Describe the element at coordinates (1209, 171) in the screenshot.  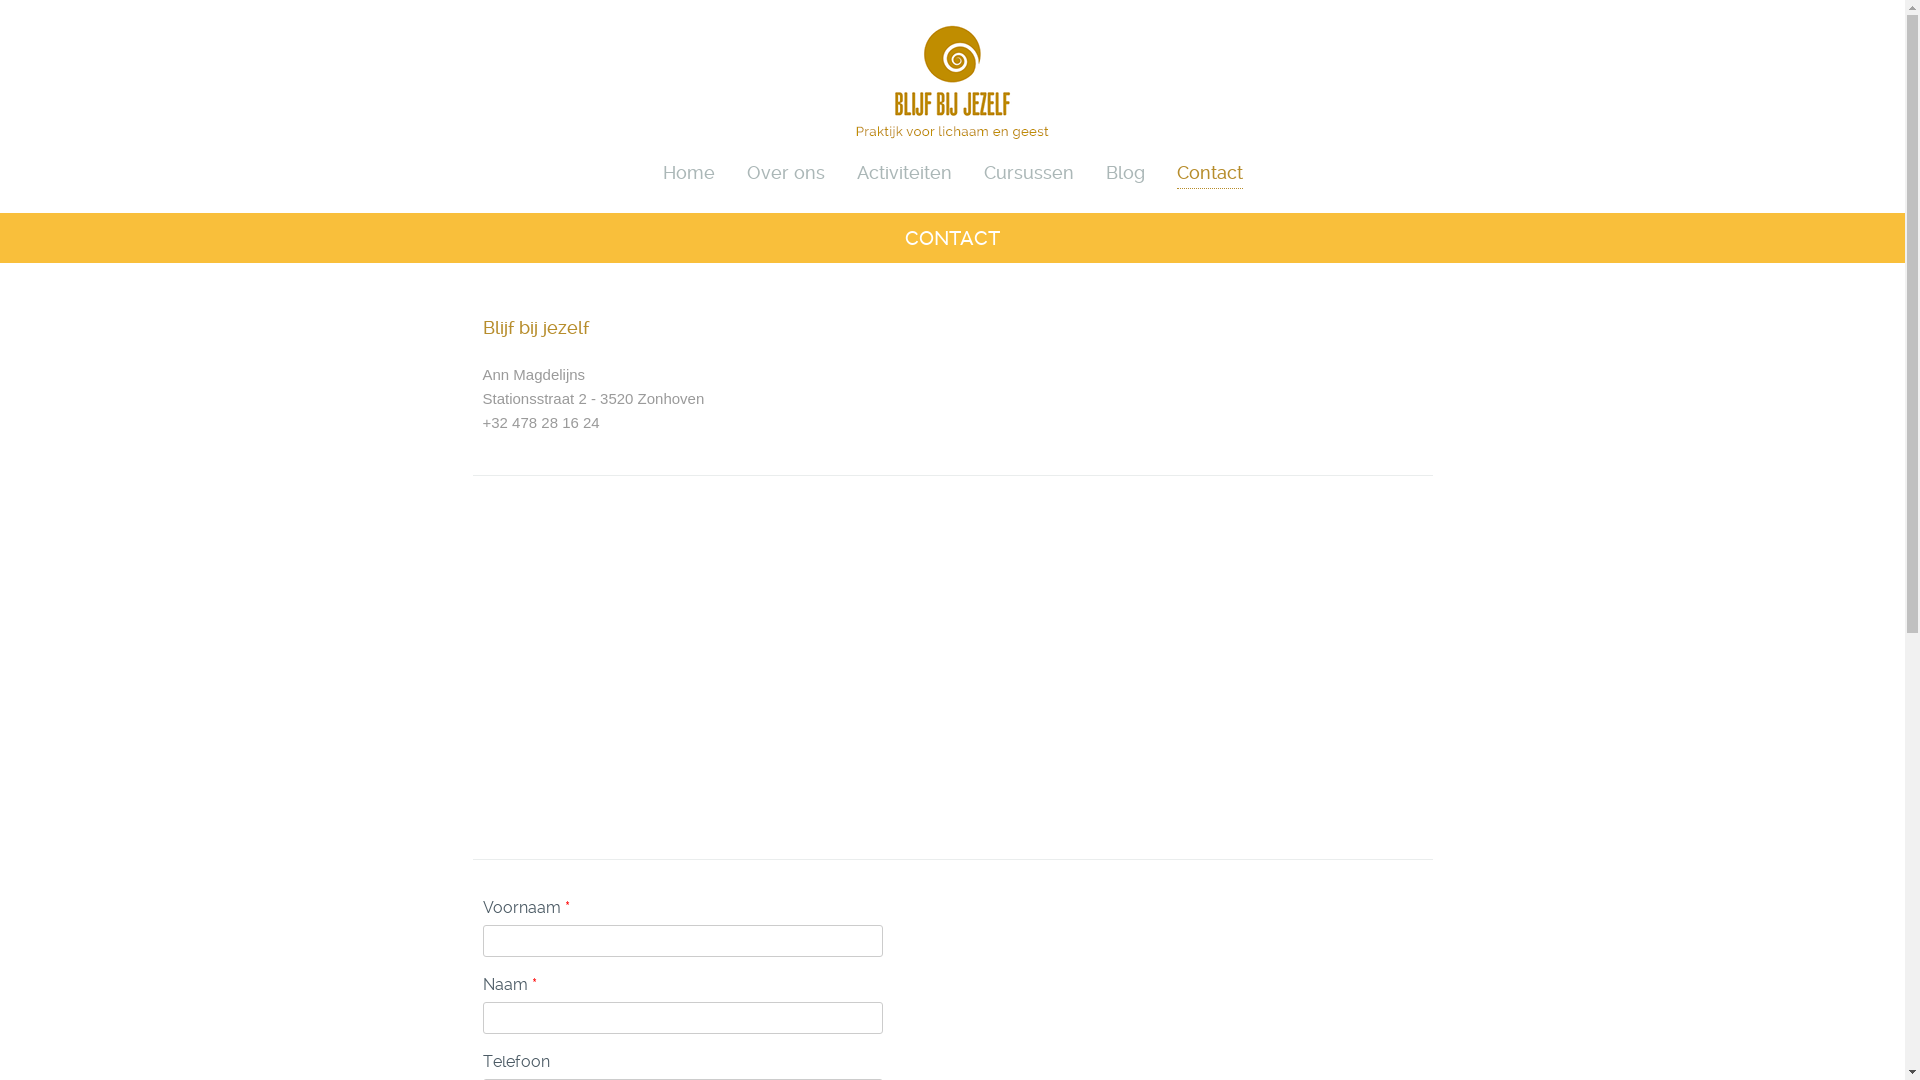
I see `Contact` at that location.